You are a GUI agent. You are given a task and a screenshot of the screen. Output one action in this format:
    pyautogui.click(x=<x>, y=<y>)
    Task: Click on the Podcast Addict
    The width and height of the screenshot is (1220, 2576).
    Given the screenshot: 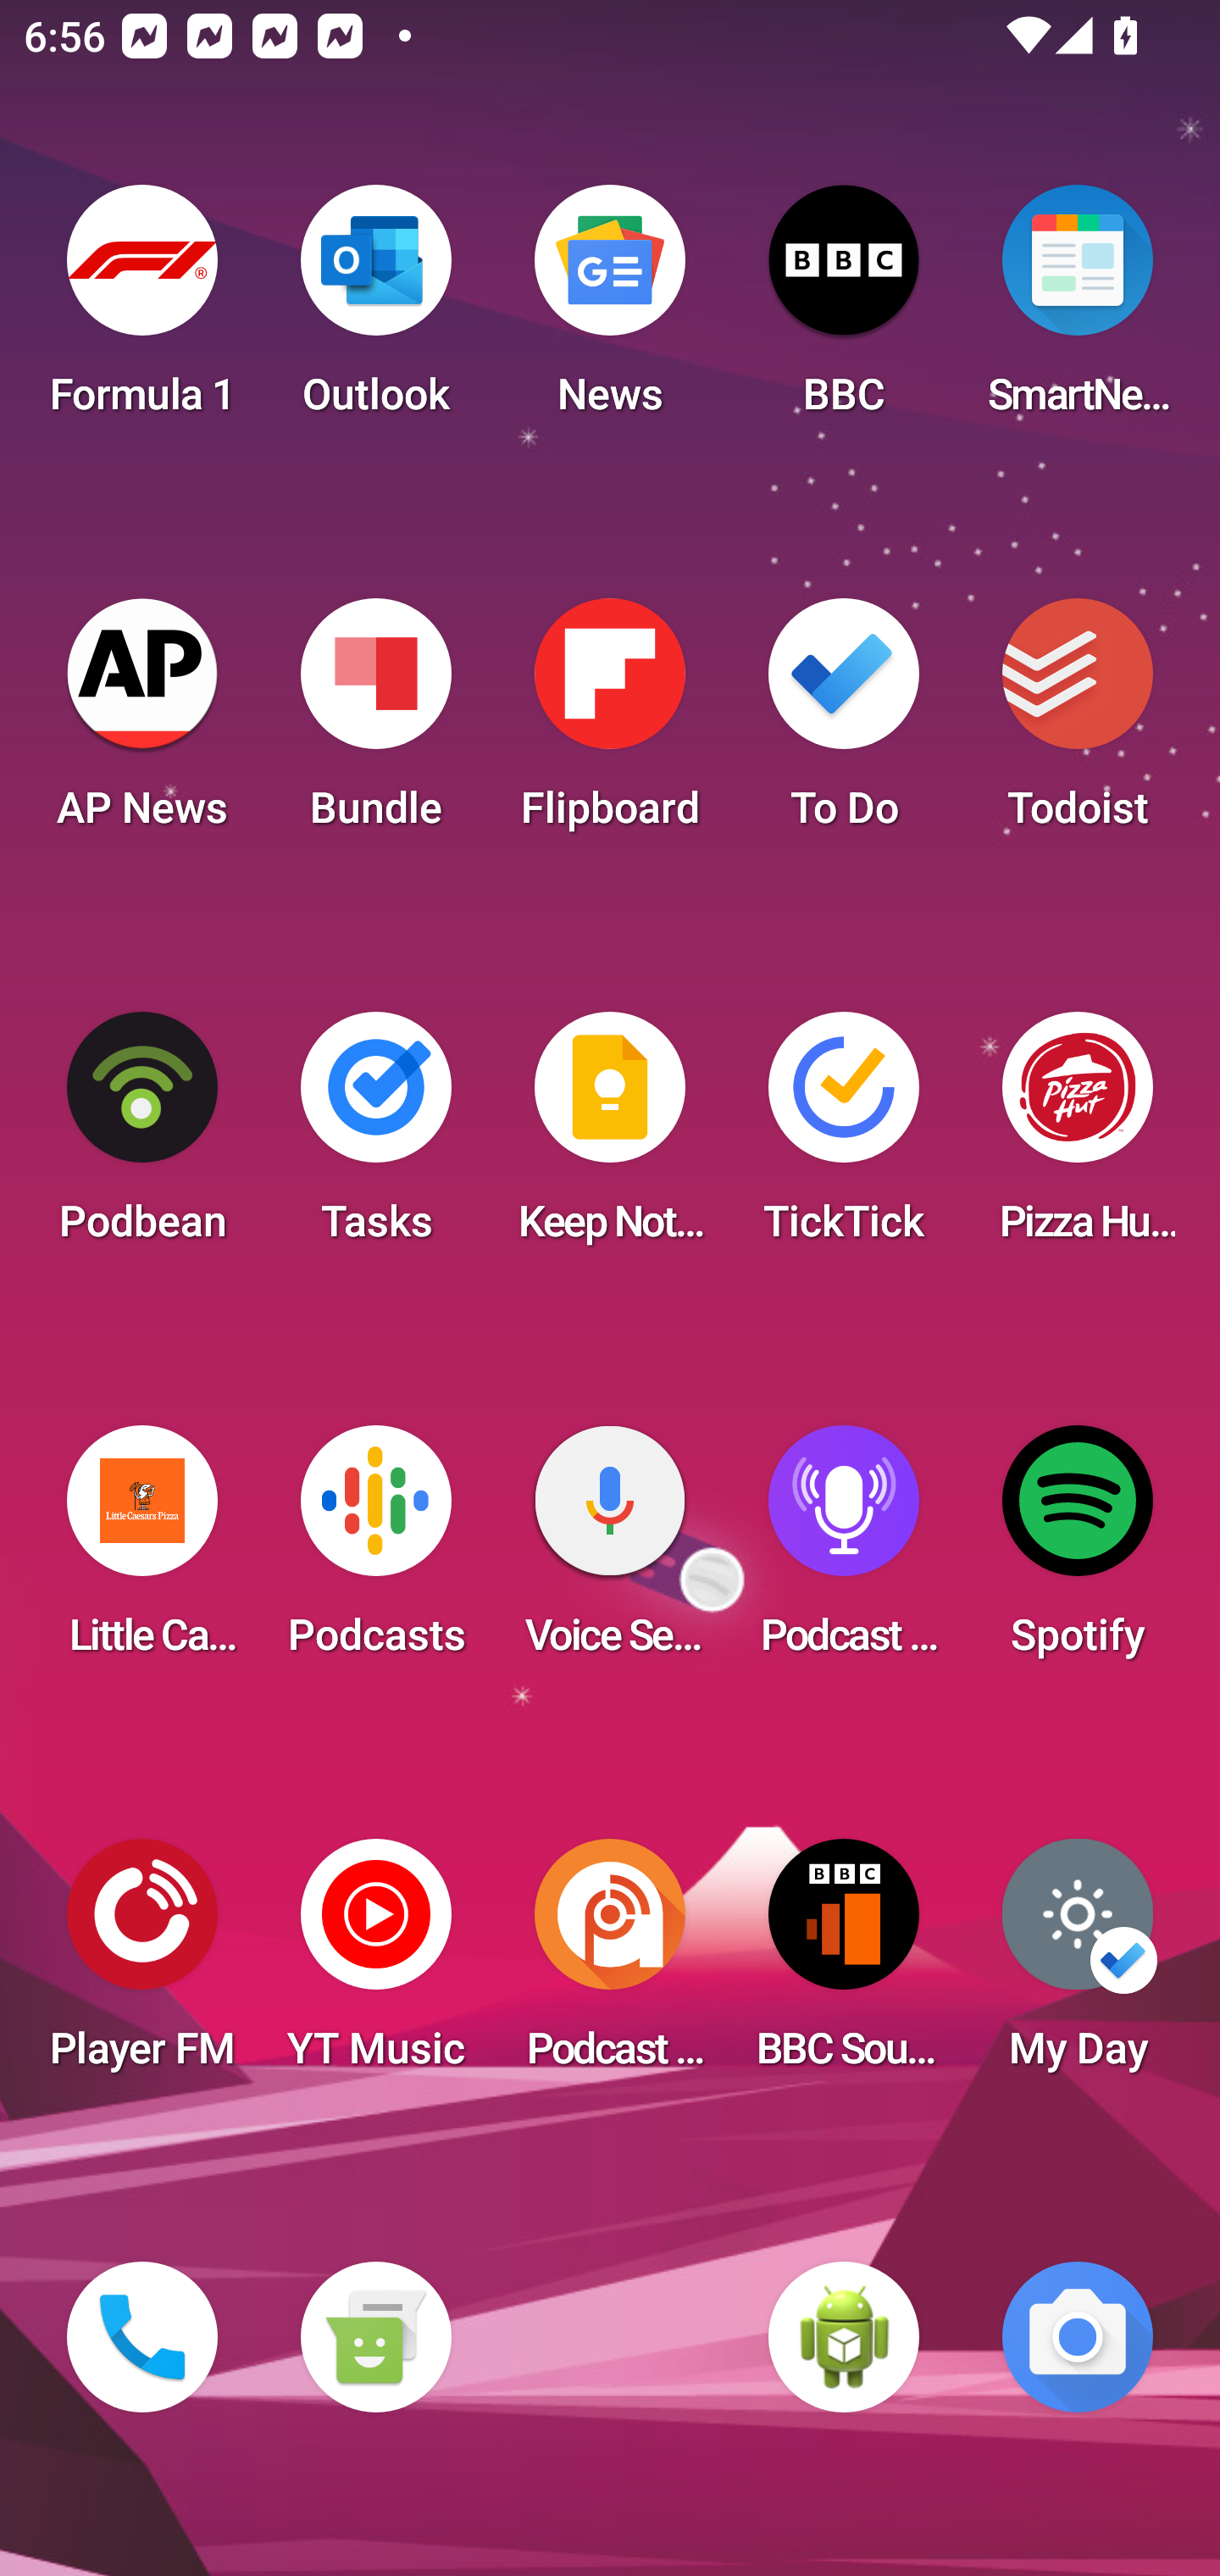 What is the action you would take?
    pyautogui.click(x=610, y=1964)
    